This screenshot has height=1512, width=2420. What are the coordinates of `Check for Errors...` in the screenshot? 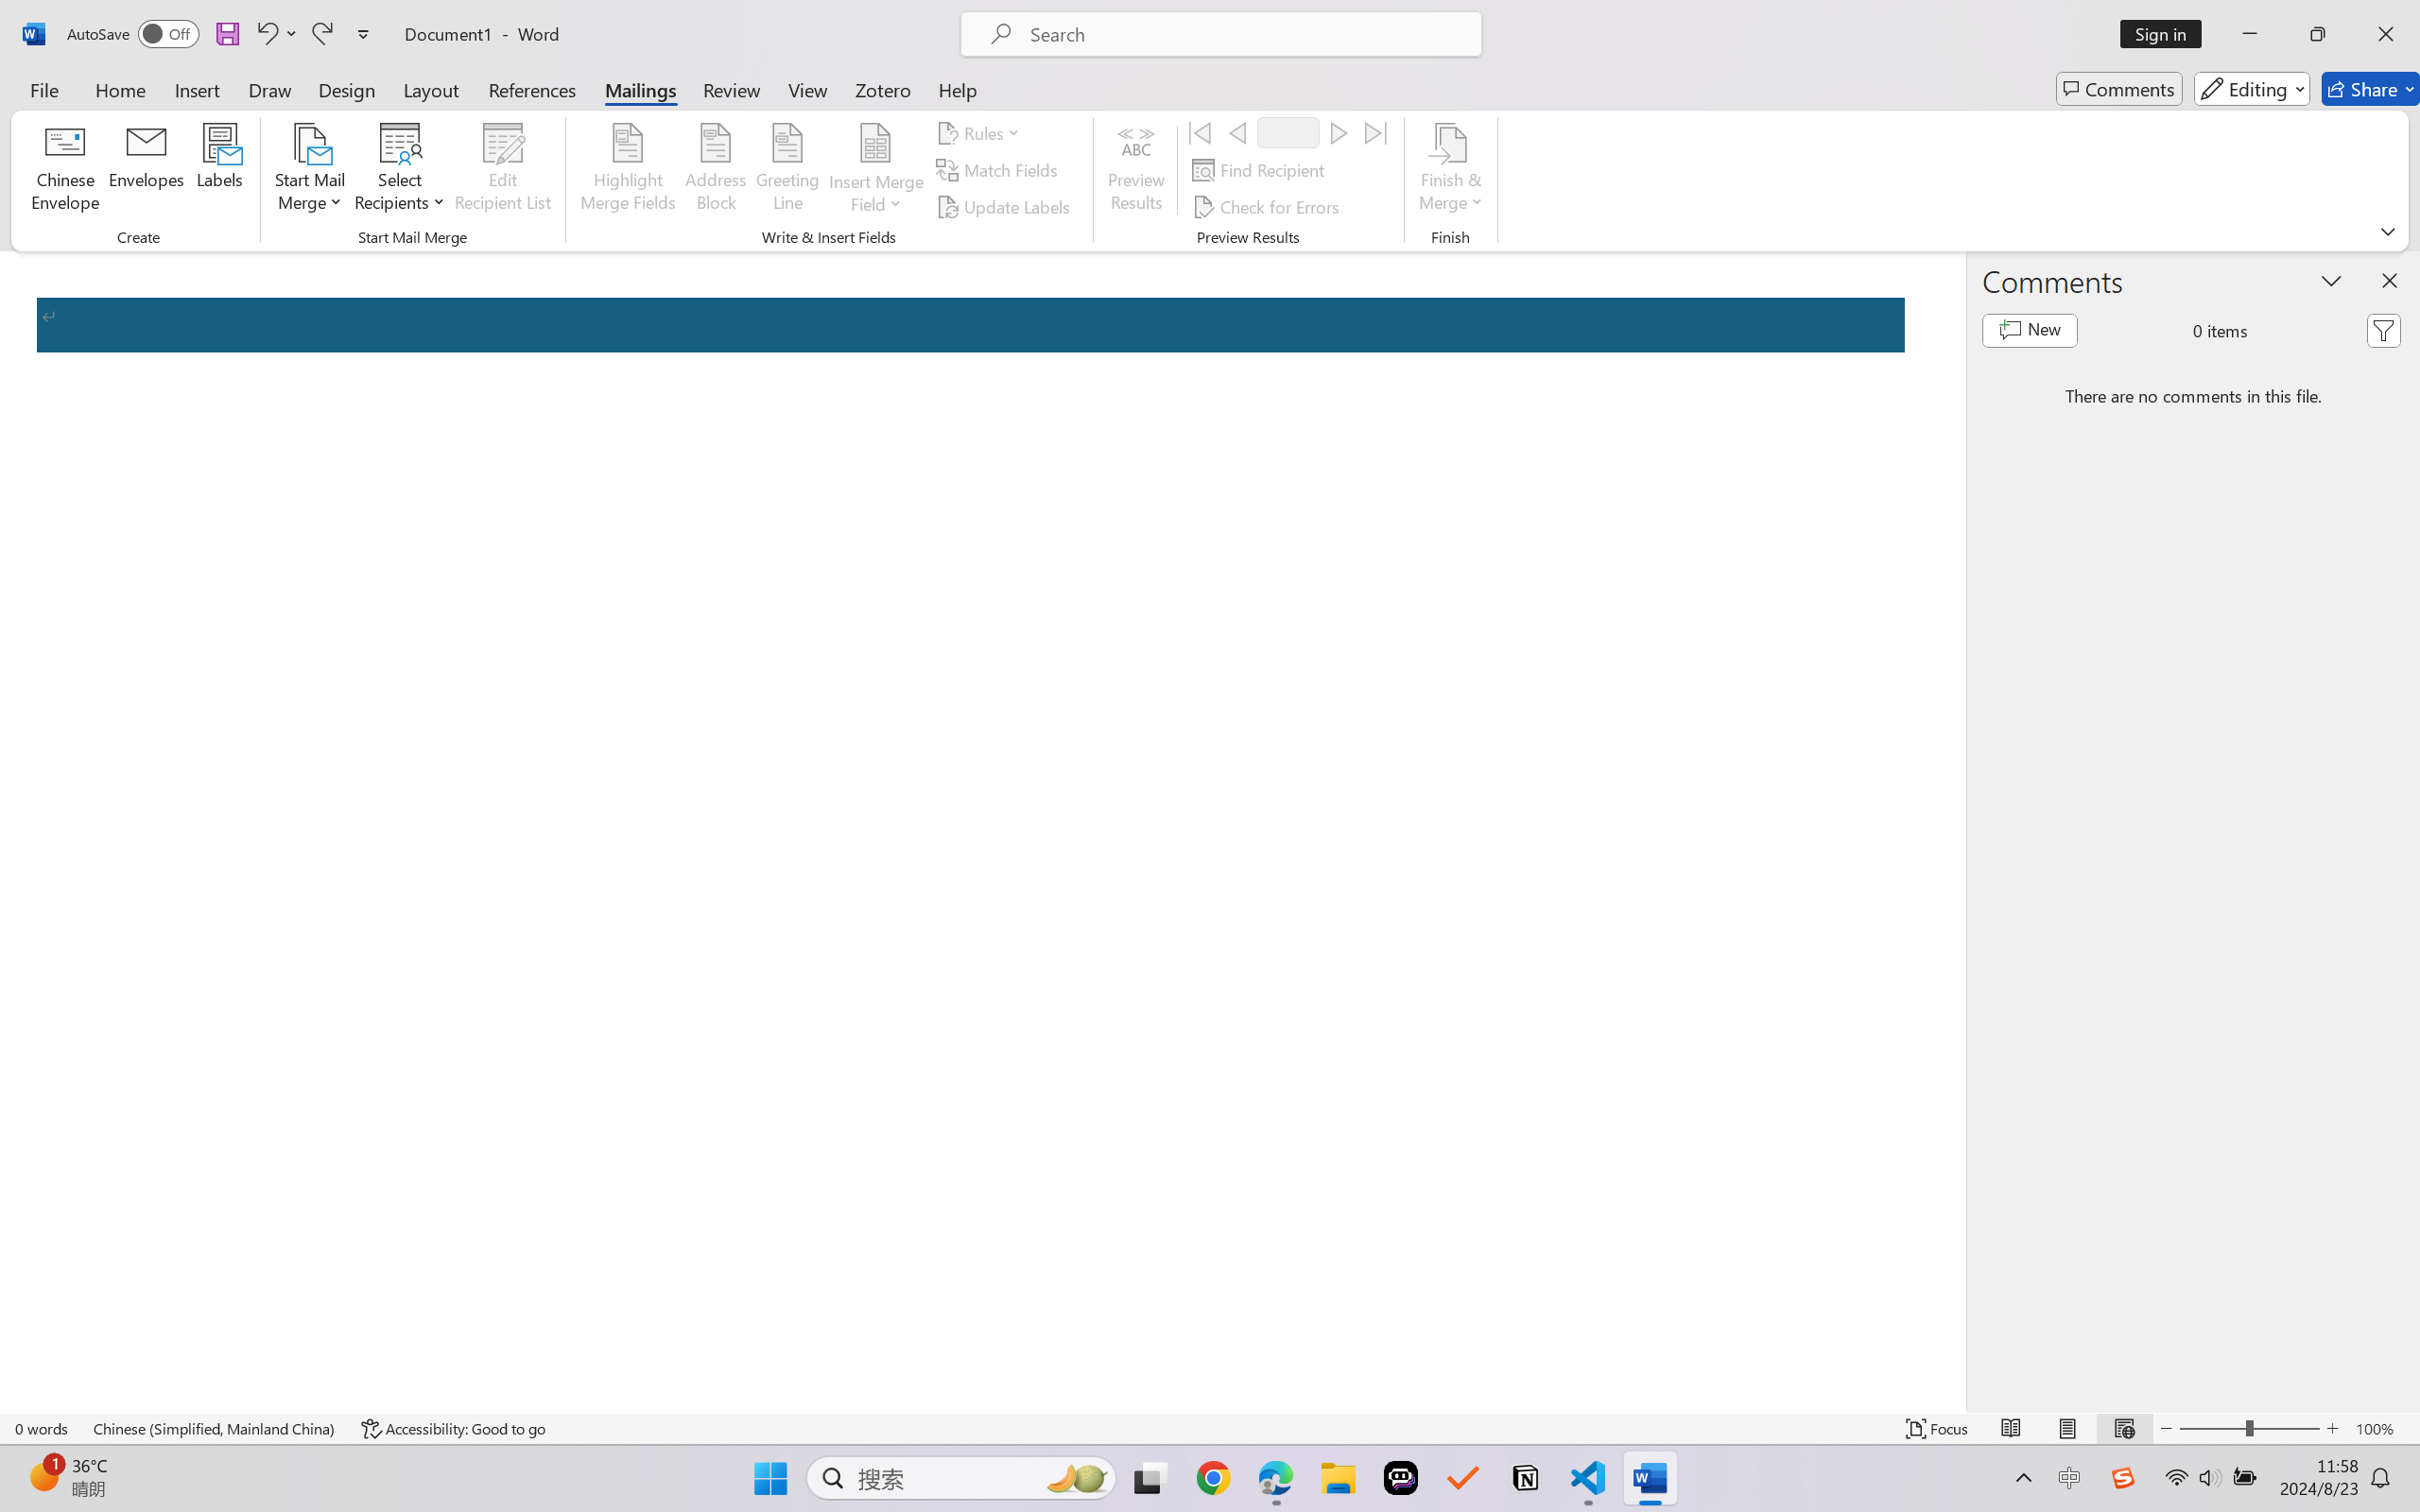 It's located at (1269, 206).